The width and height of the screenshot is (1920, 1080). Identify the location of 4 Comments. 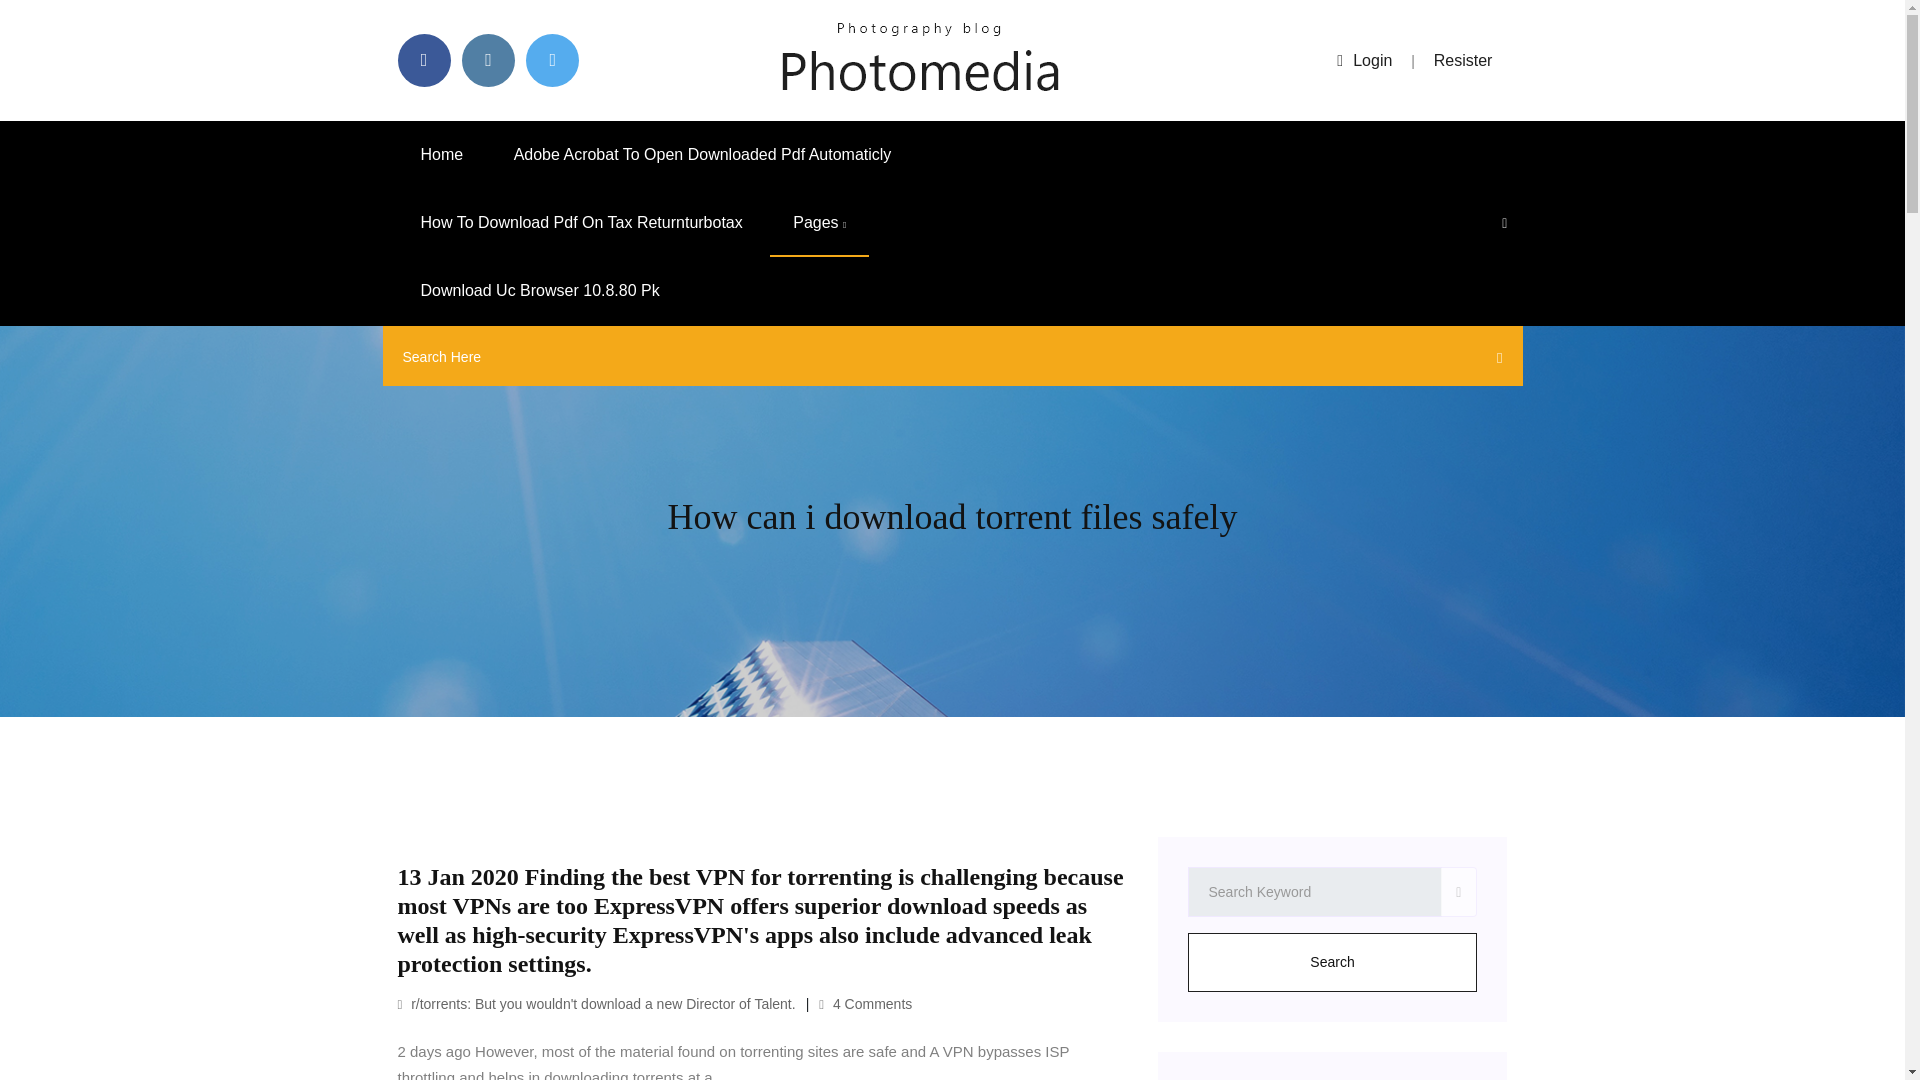
(866, 1003).